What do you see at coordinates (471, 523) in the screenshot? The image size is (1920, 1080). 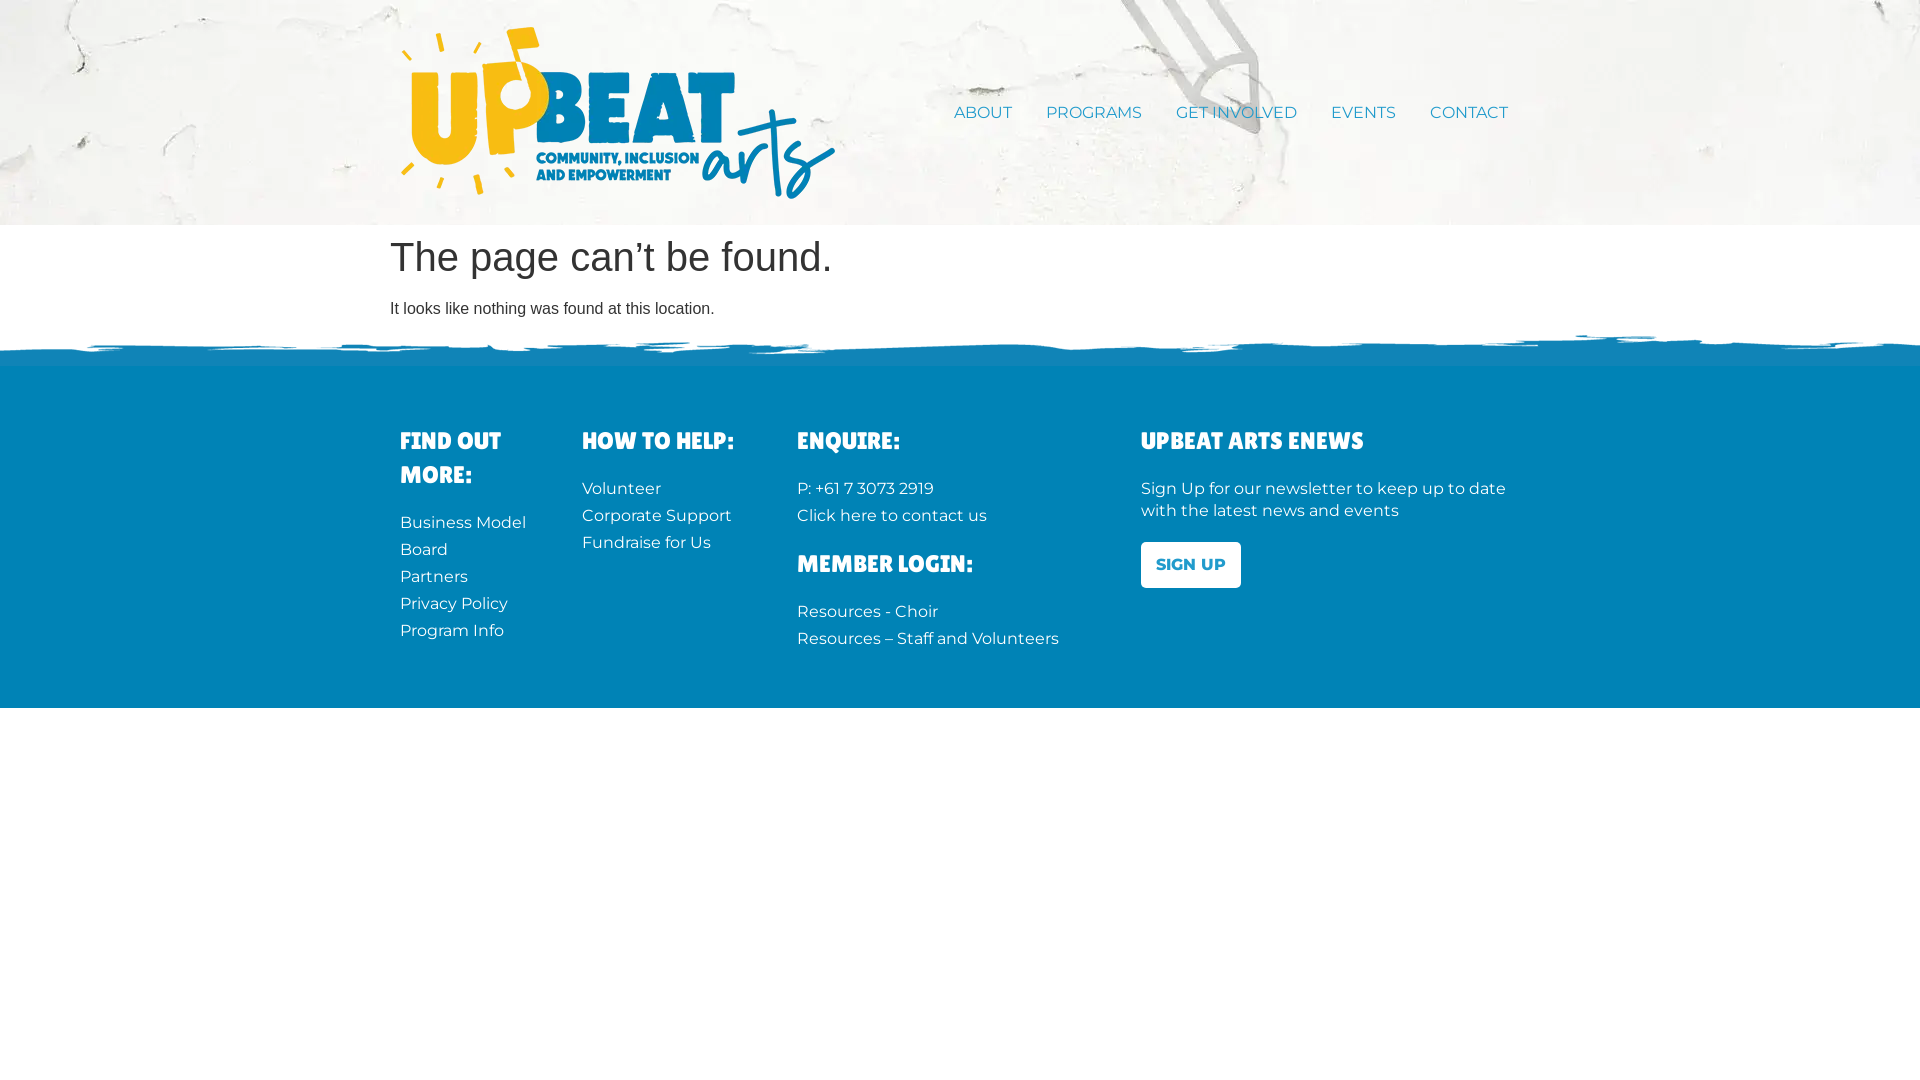 I see `Business Model` at bounding box center [471, 523].